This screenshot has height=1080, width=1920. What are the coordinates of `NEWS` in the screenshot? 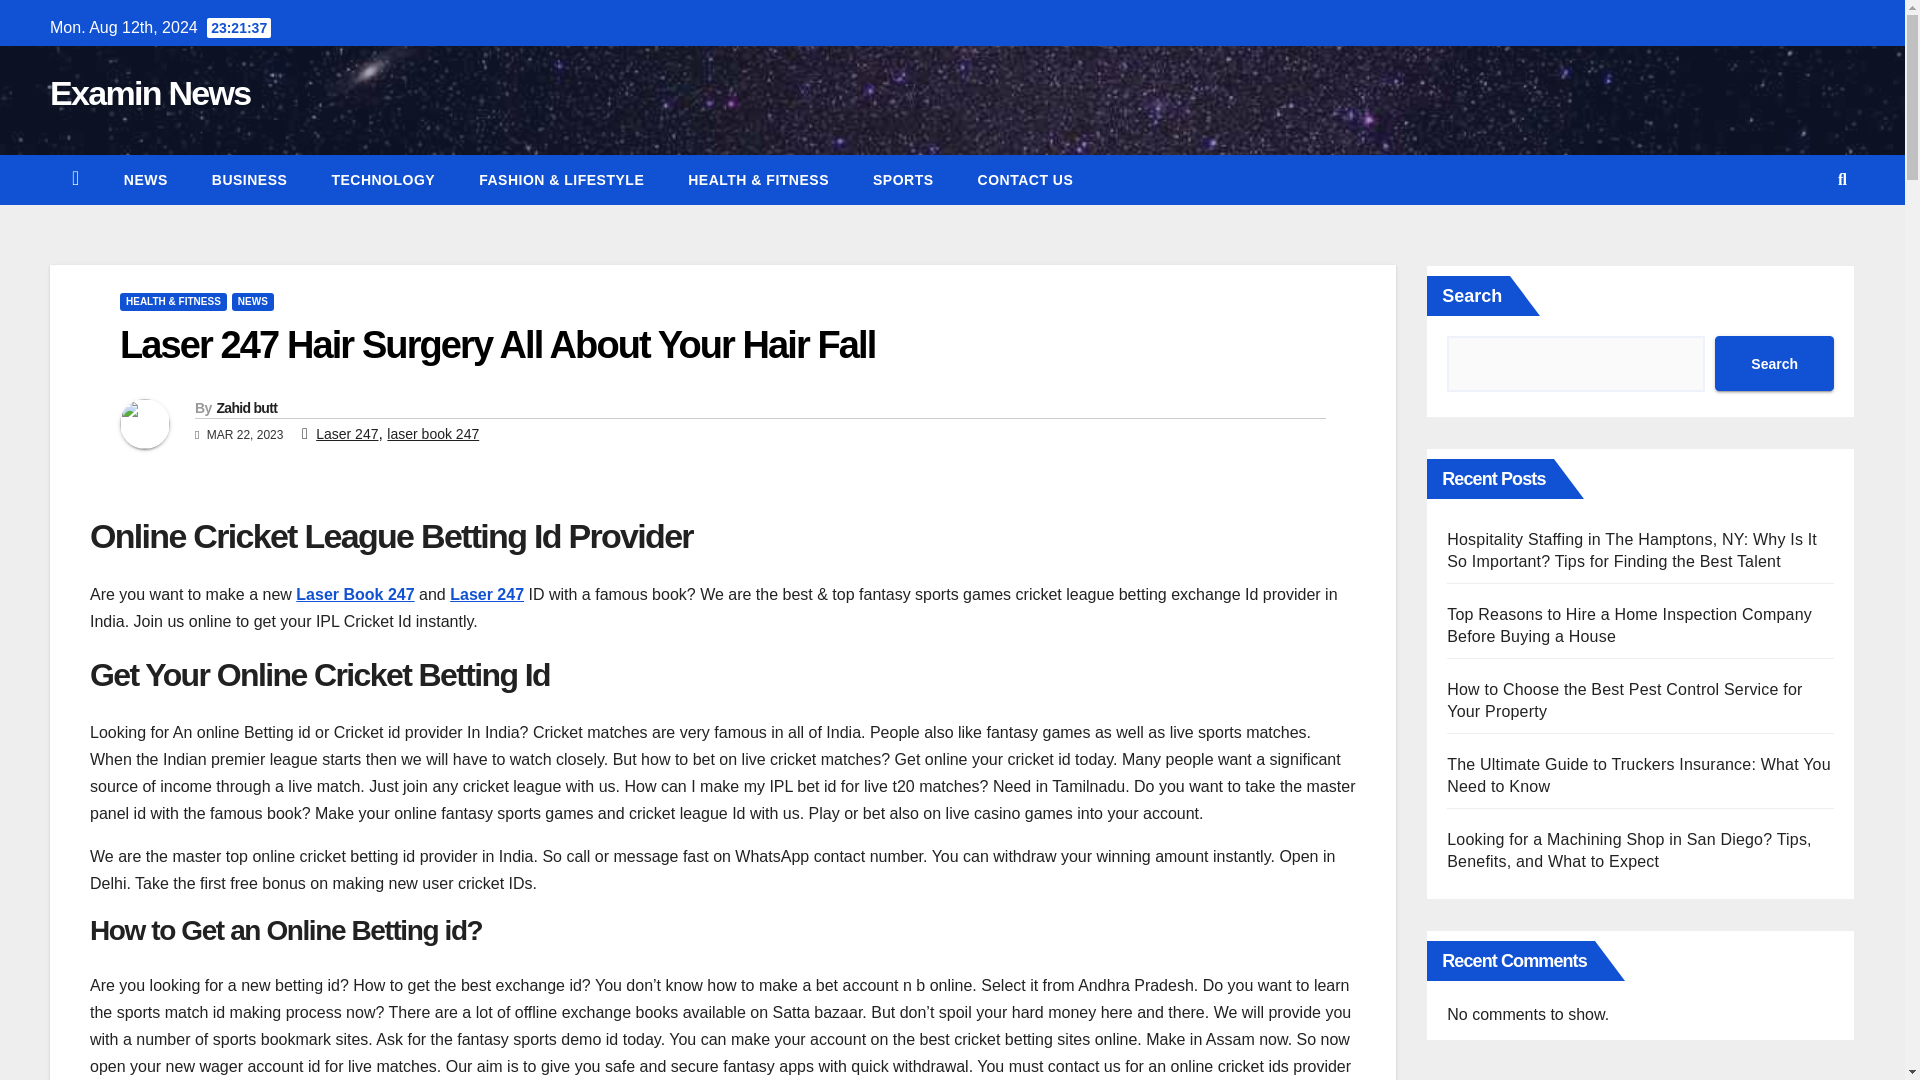 It's located at (253, 302).